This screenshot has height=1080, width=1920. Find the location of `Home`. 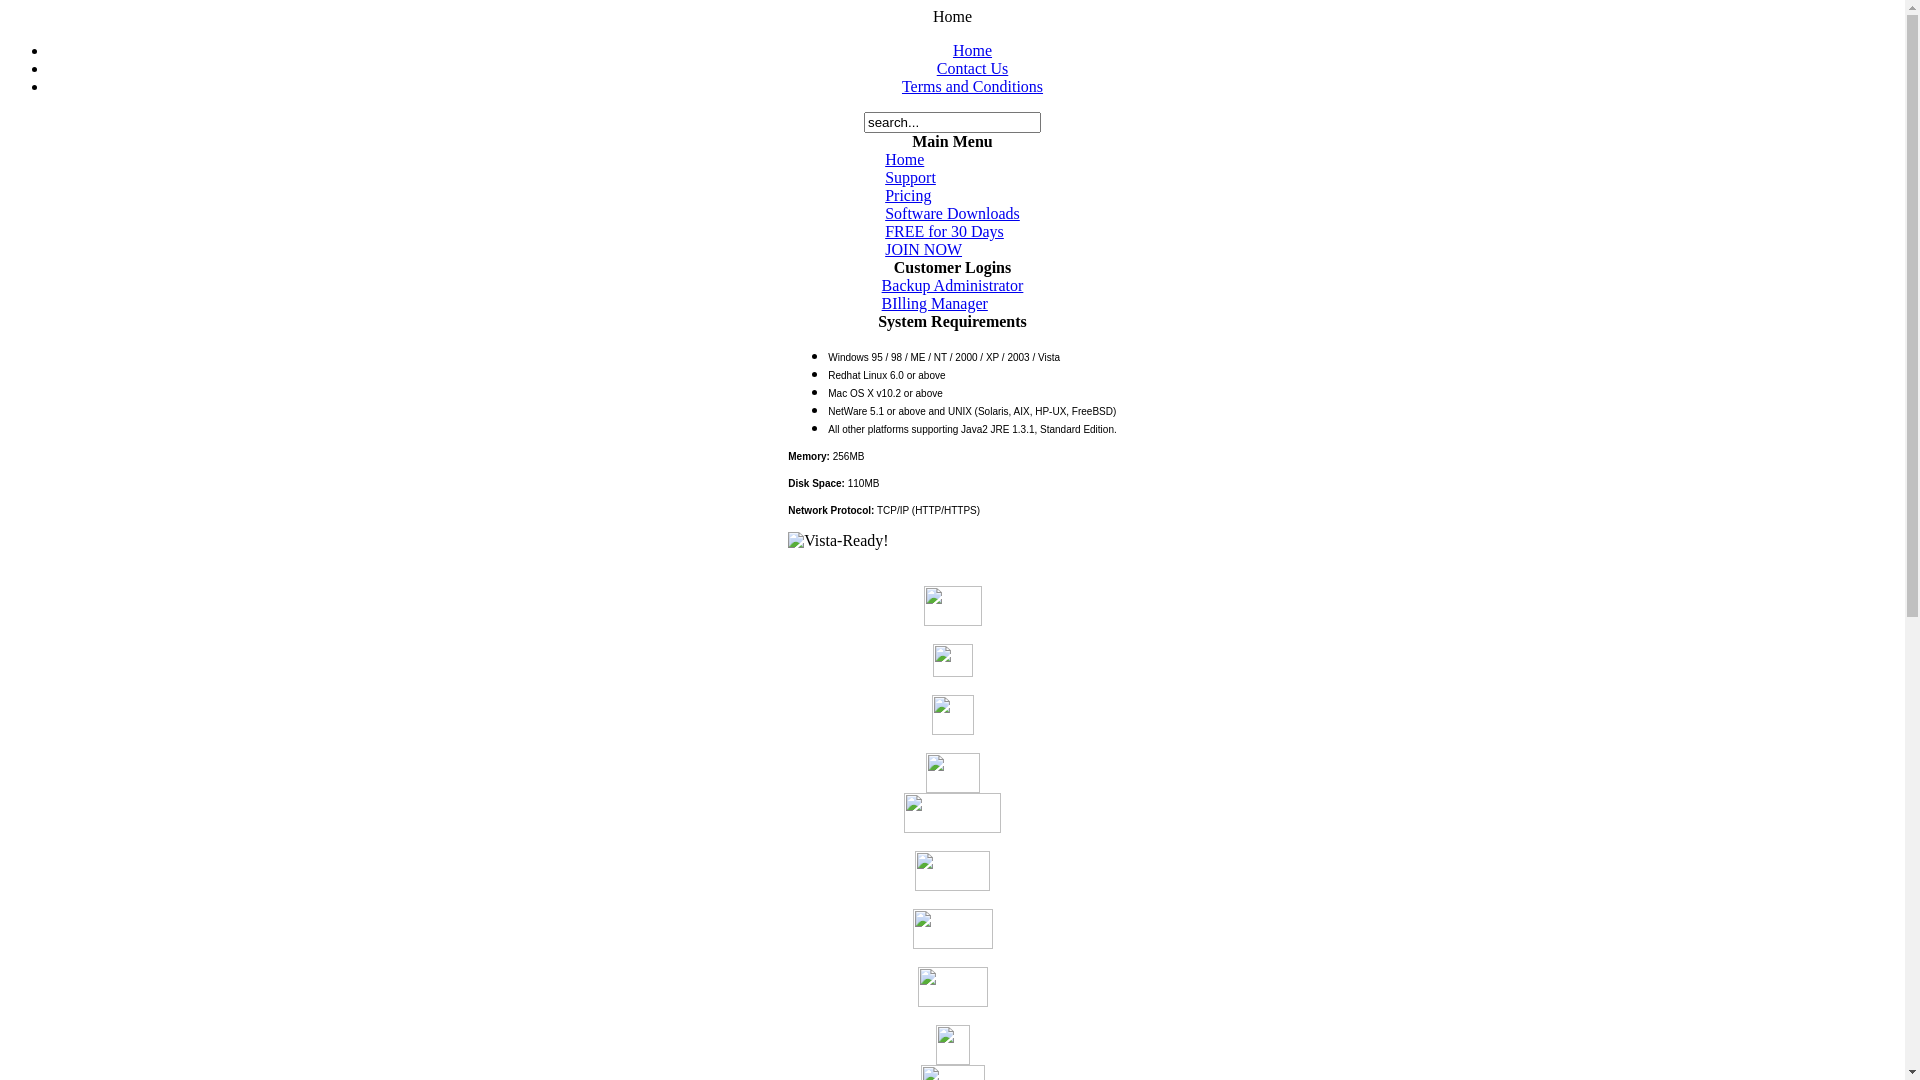

Home is located at coordinates (904, 160).